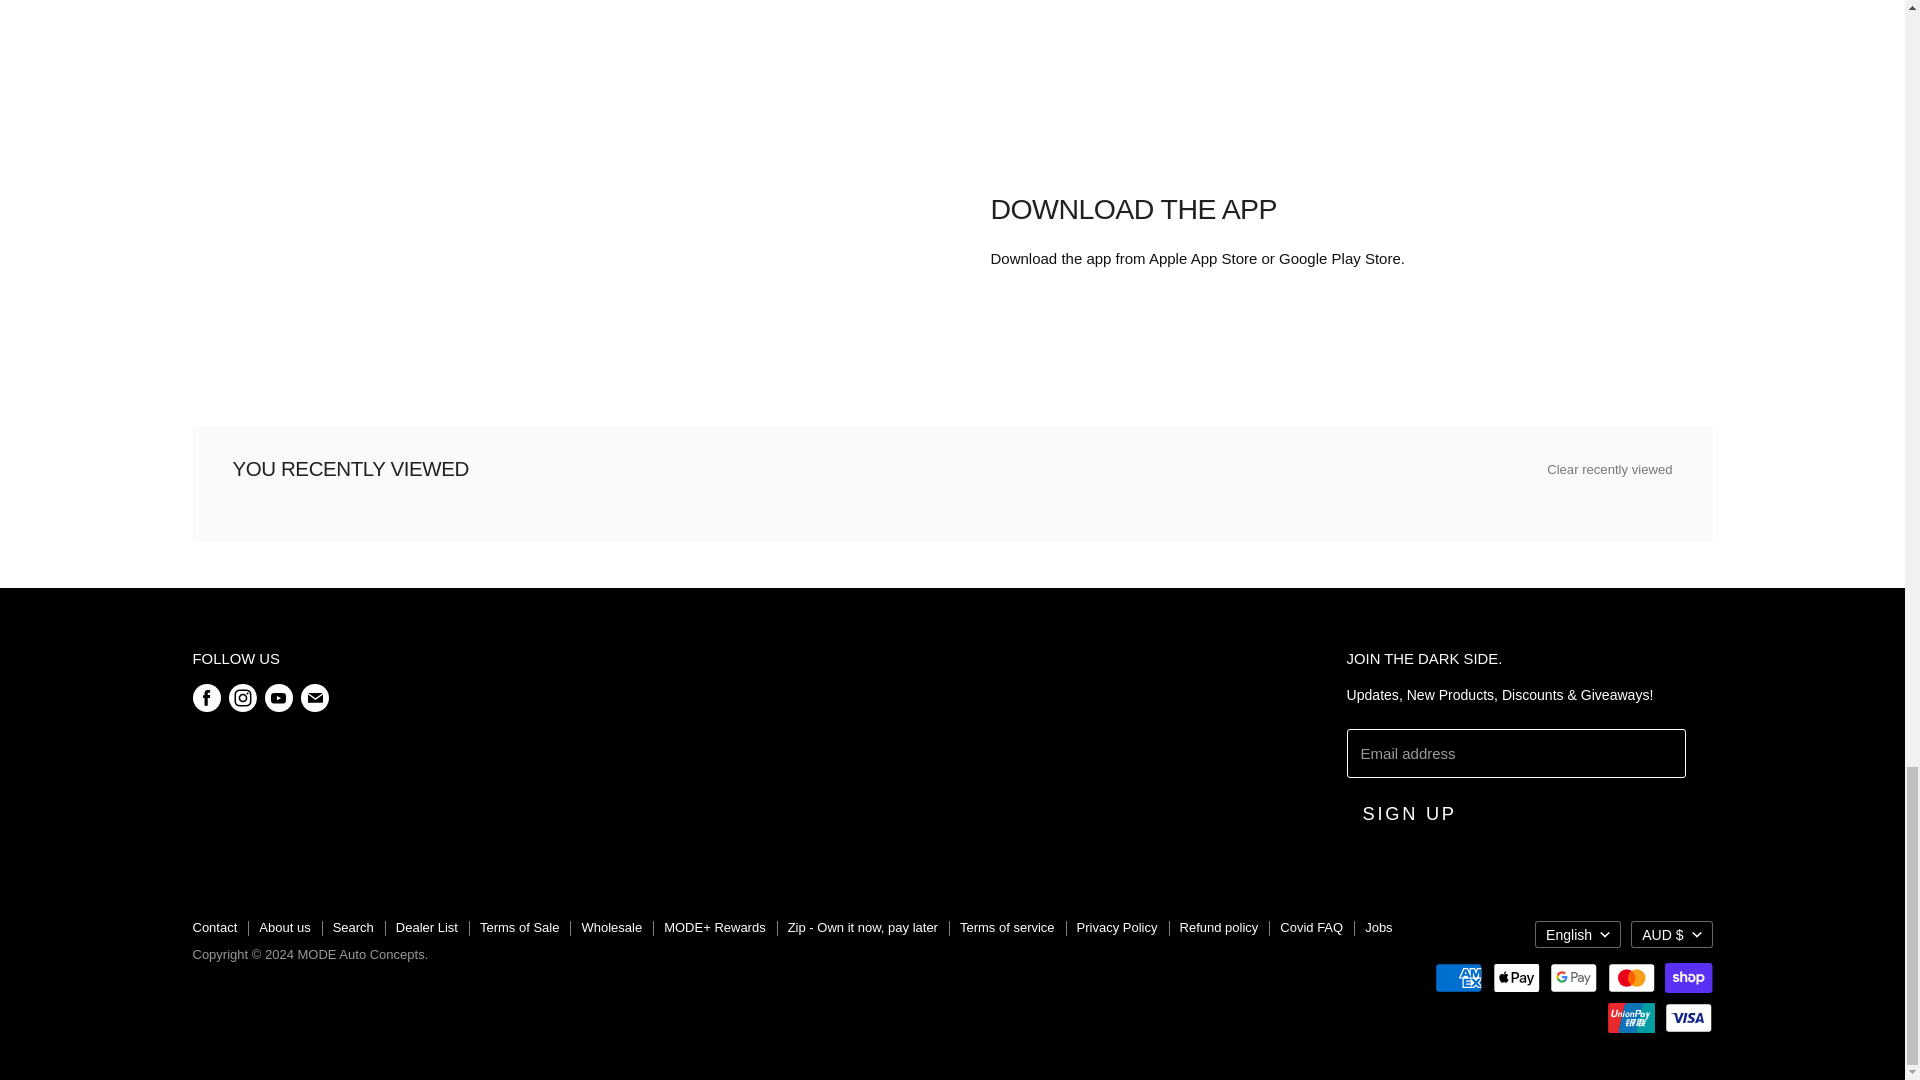 The height and width of the screenshot is (1080, 1920). What do you see at coordinates (206, 698) in the screenshot?
I see `Facebook` at bounding box center [206, 698].